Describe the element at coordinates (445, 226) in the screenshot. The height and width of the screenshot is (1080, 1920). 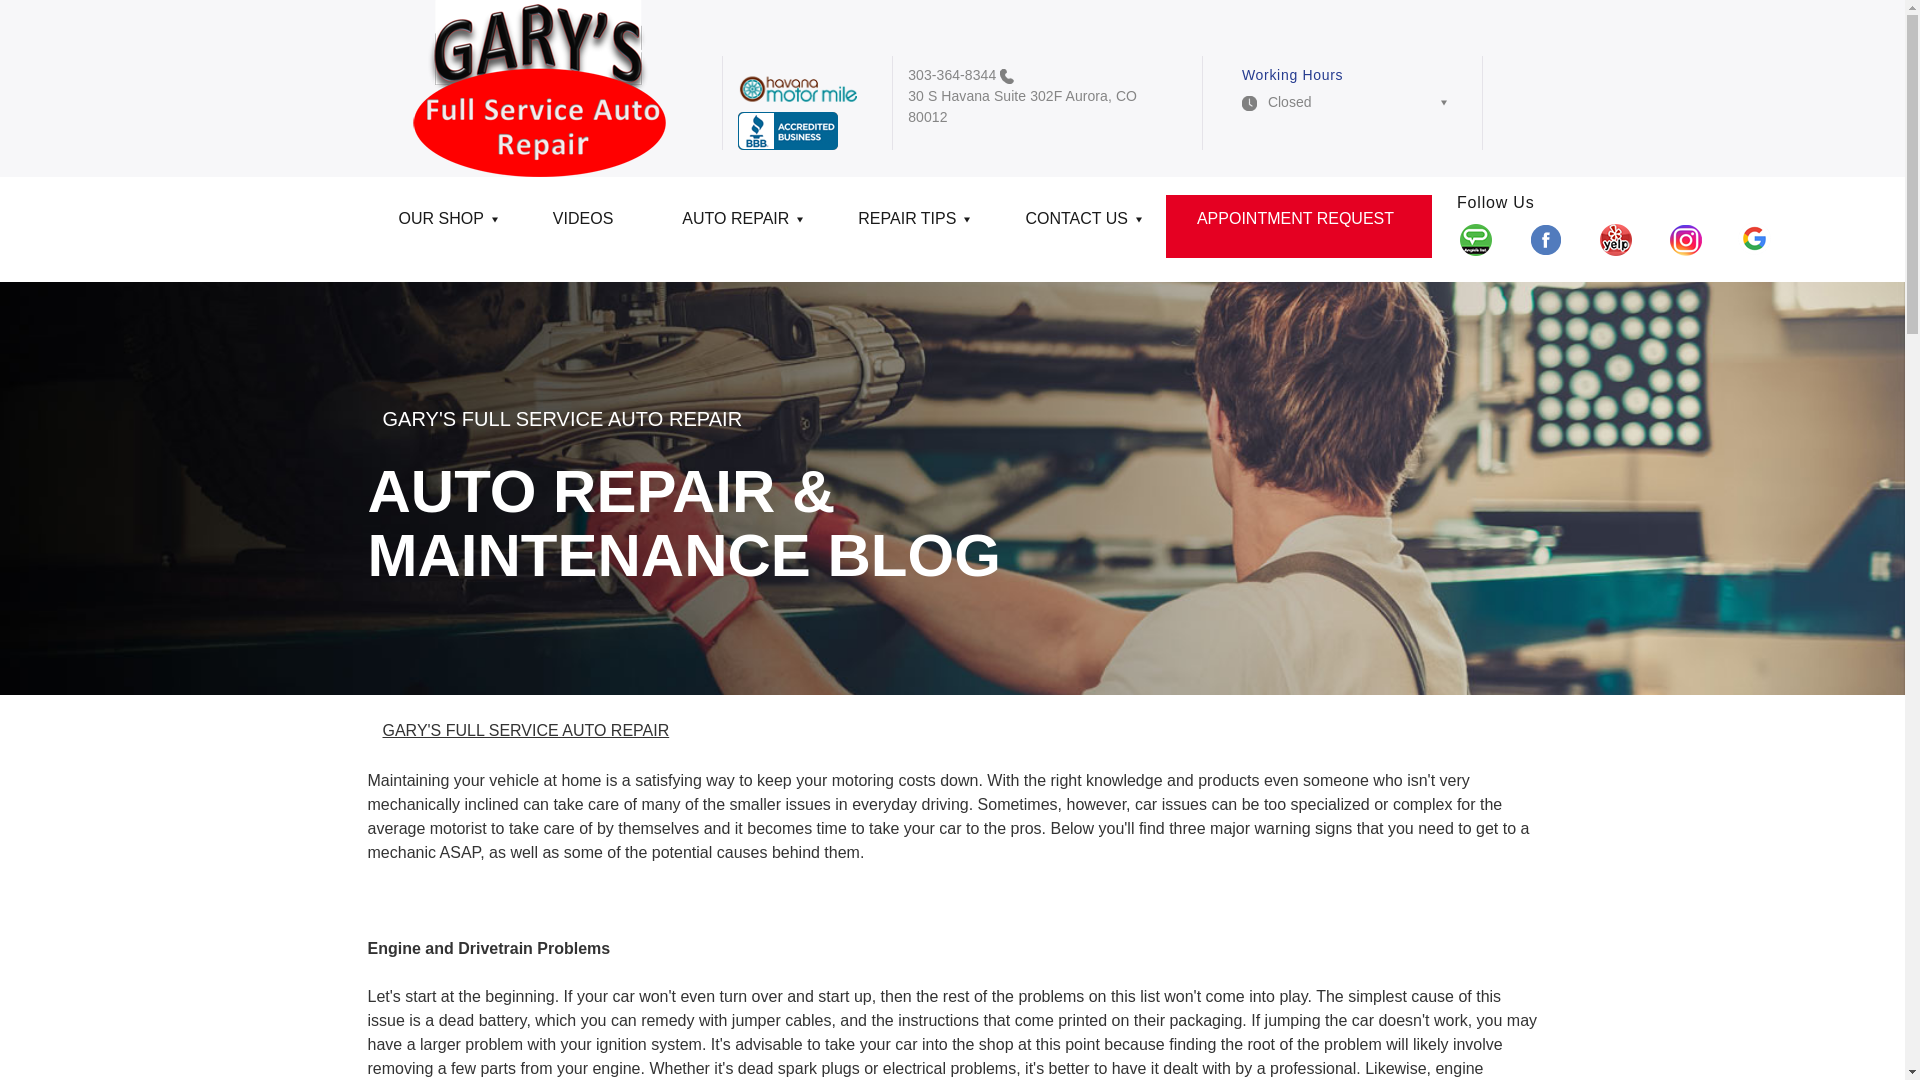
I see `OUR SHOP` at that location.